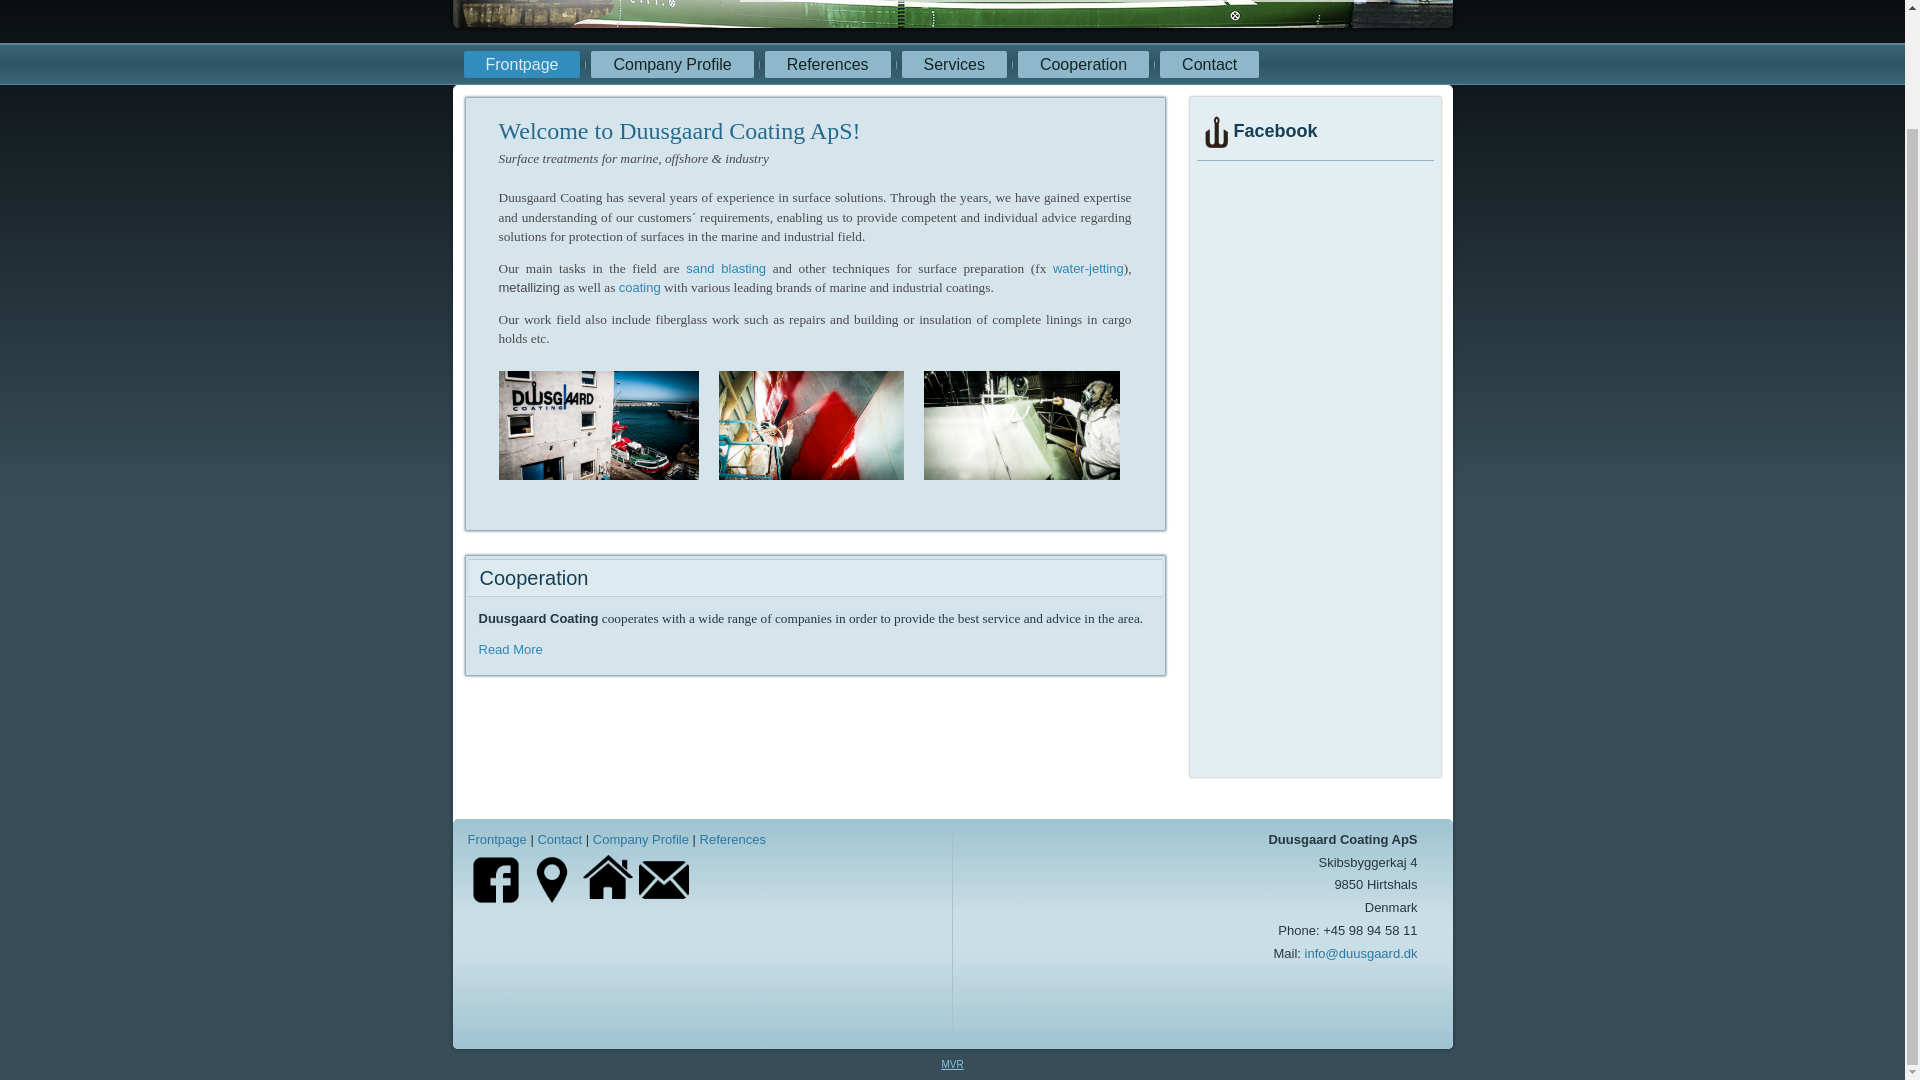 The image size is (1920, 1080). What do you see at coordinates (726, 268) in the screenshot?
I see `Sand Blasting` at bounding box center [726, 268].